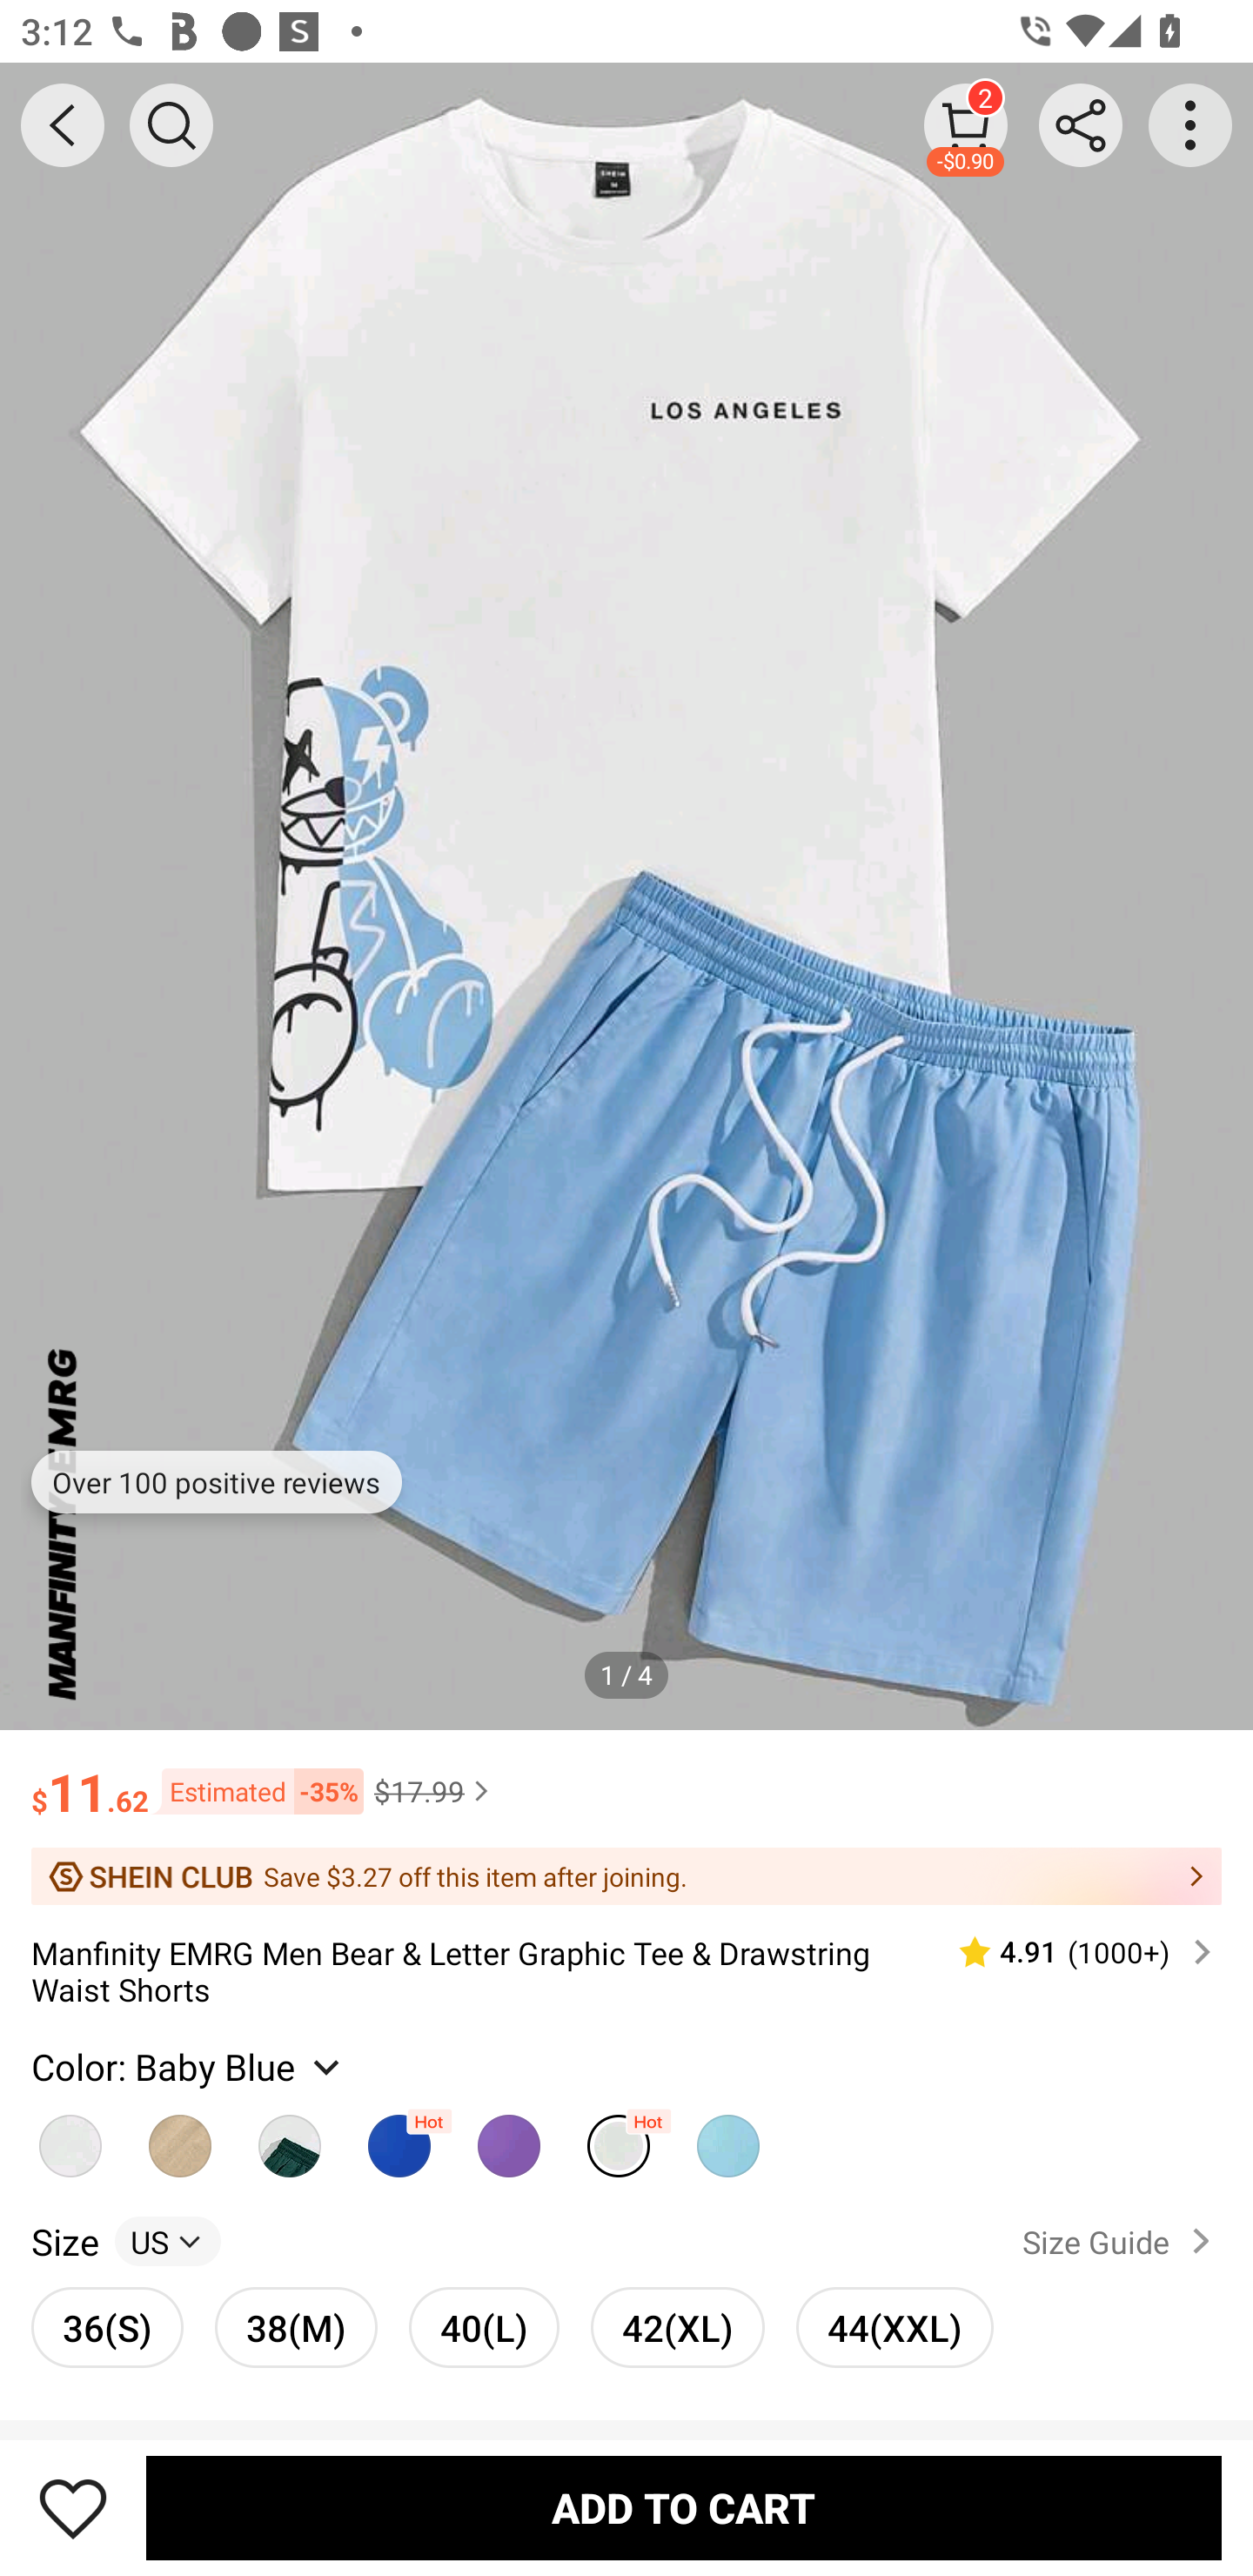 Image resolution: width=1253 pixels, height=2576 pixels. Describe the element at coordinates (1122, 2240) in the screenshot. I see `Size Guide` at that location.